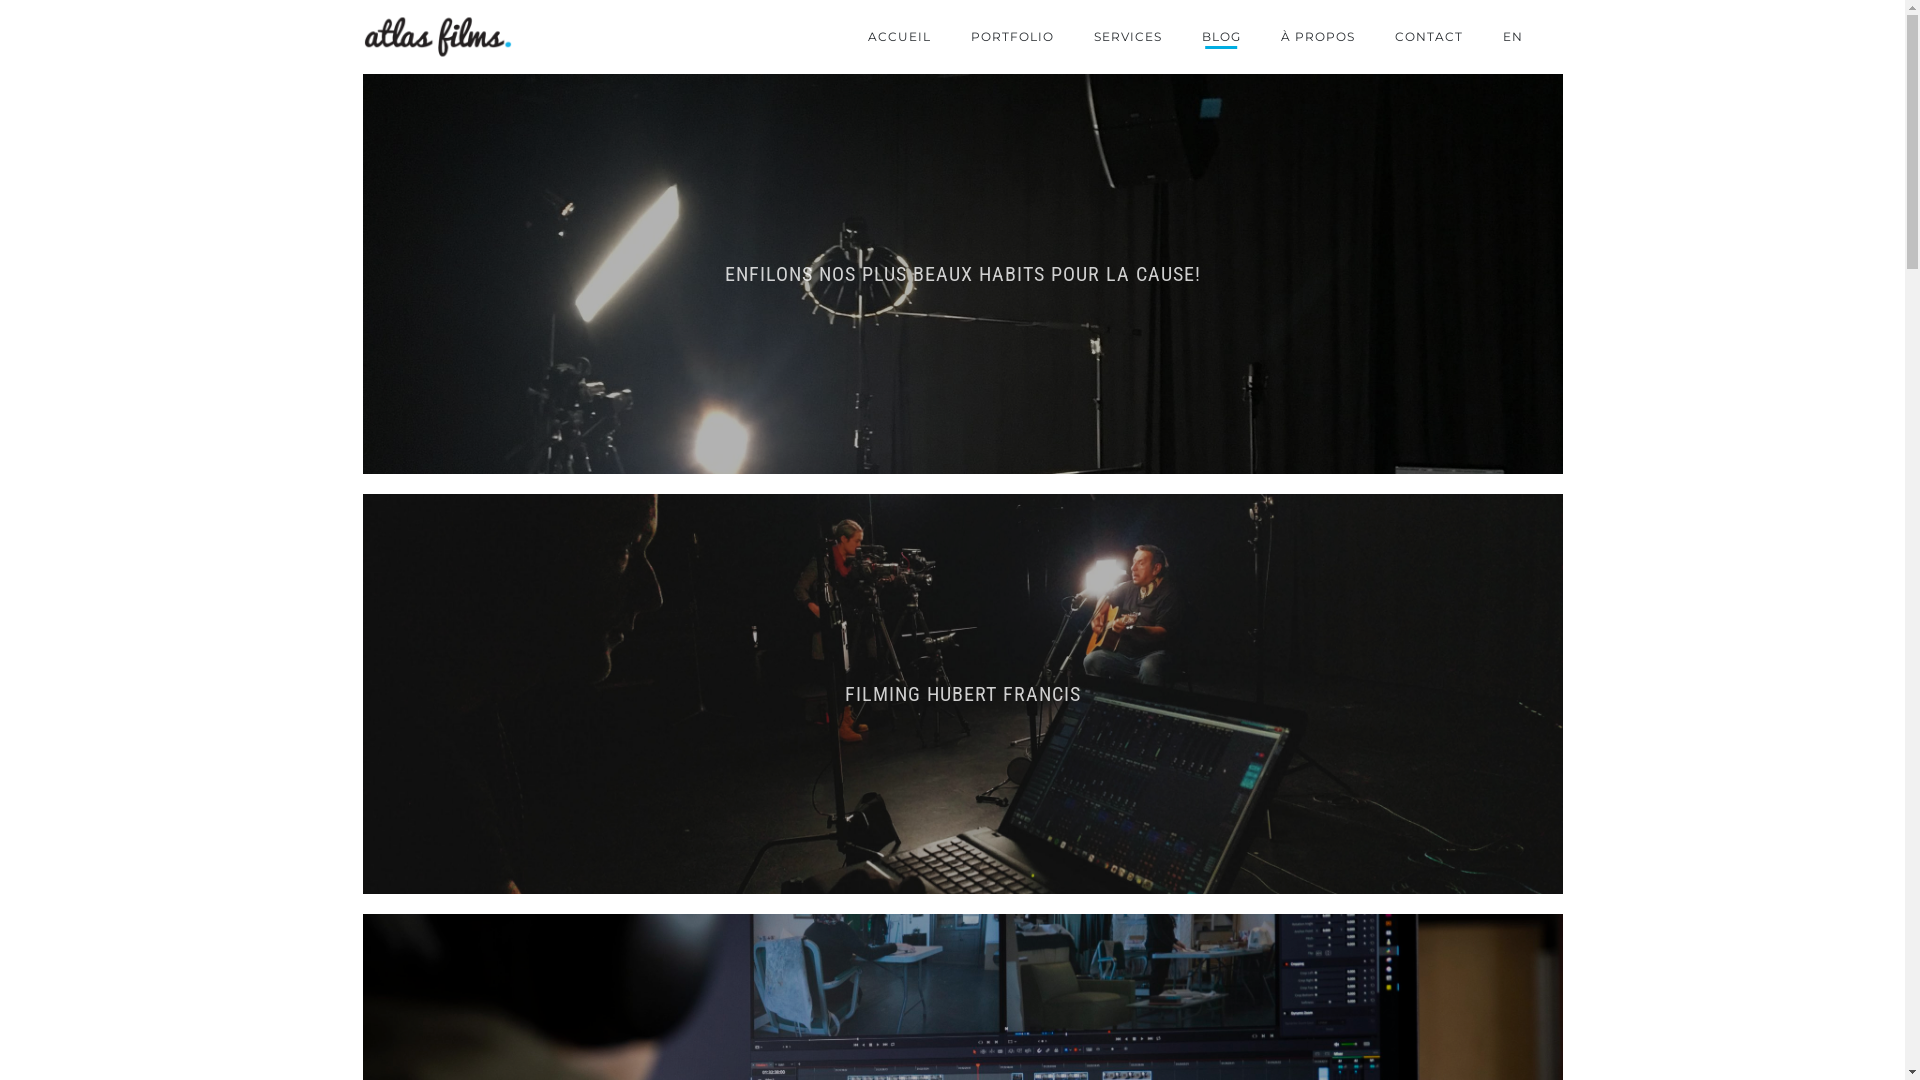 The height and width of the screenshot is (1080, 1920). What do you see at coordinates (900, 37) in the screenshot?
I see `ACCUEIL` at bounding box center [900, 37].